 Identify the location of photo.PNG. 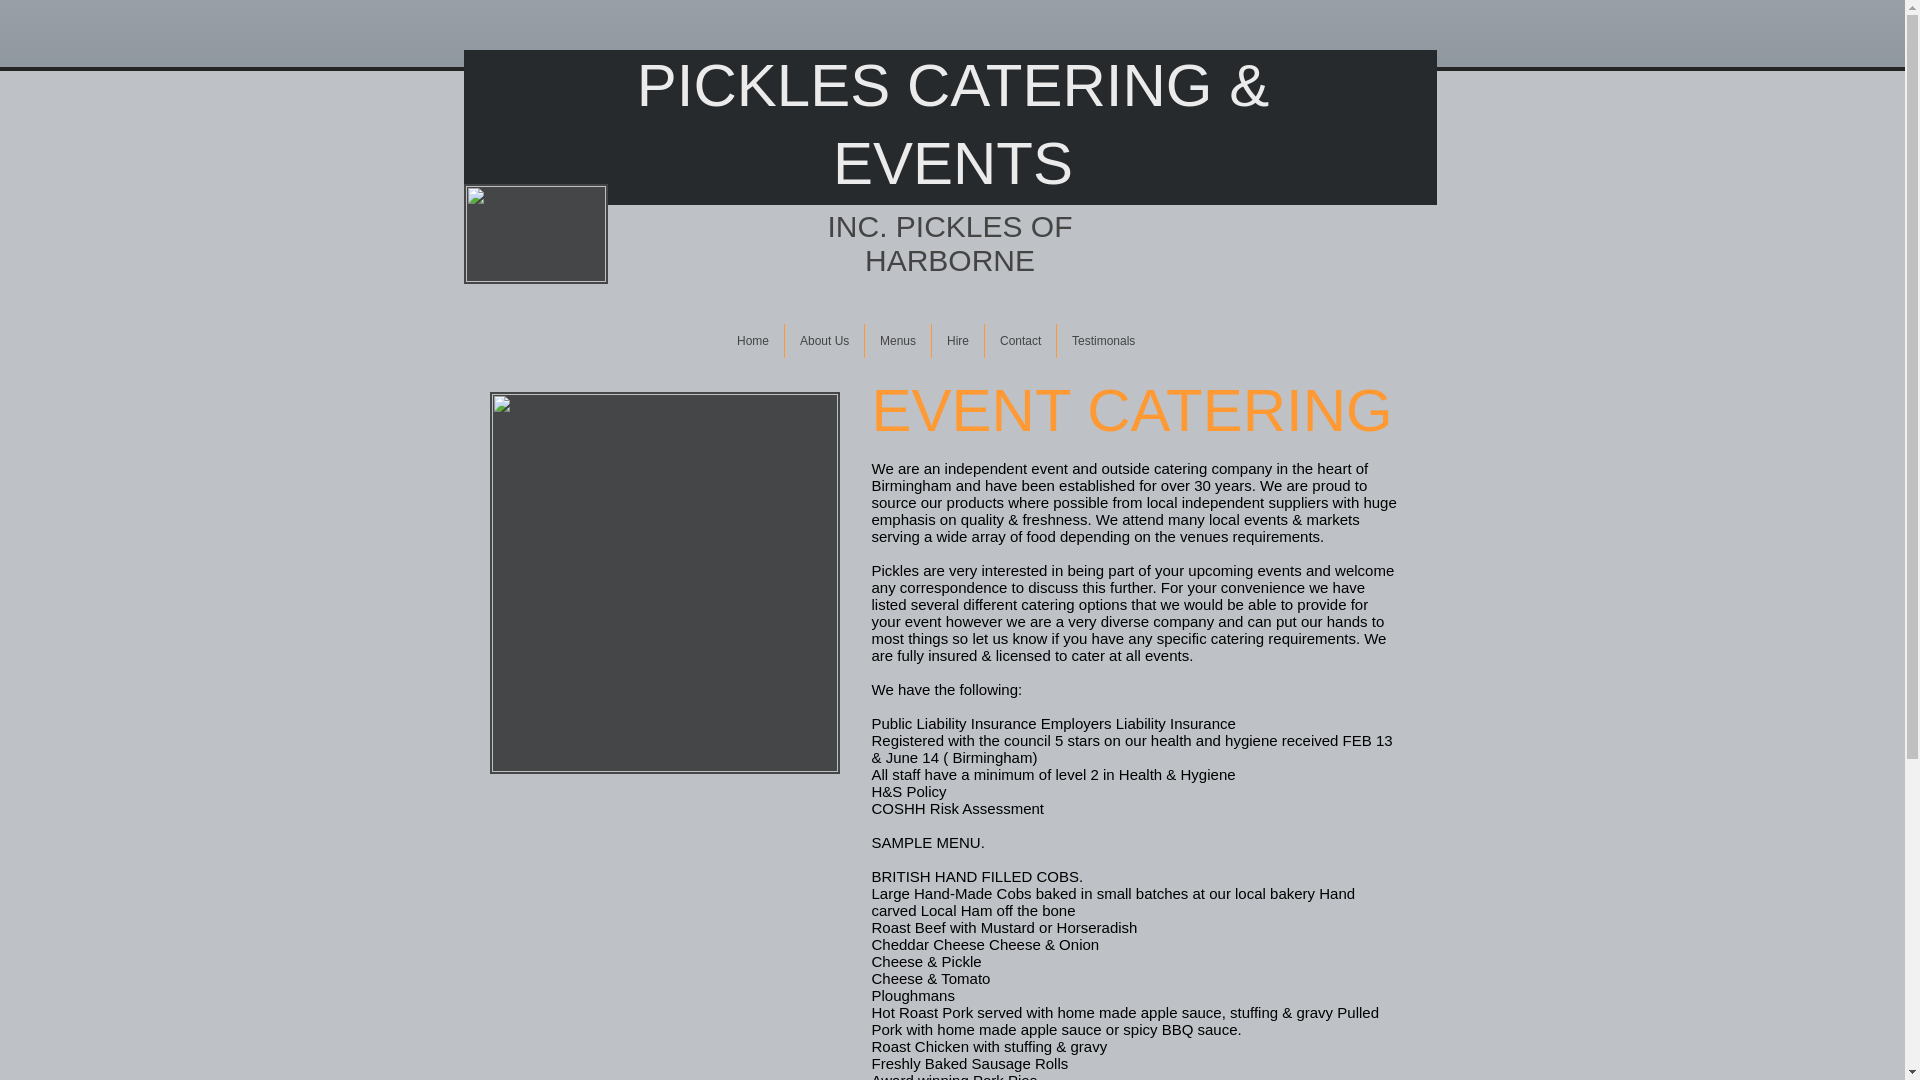
(664, 583).